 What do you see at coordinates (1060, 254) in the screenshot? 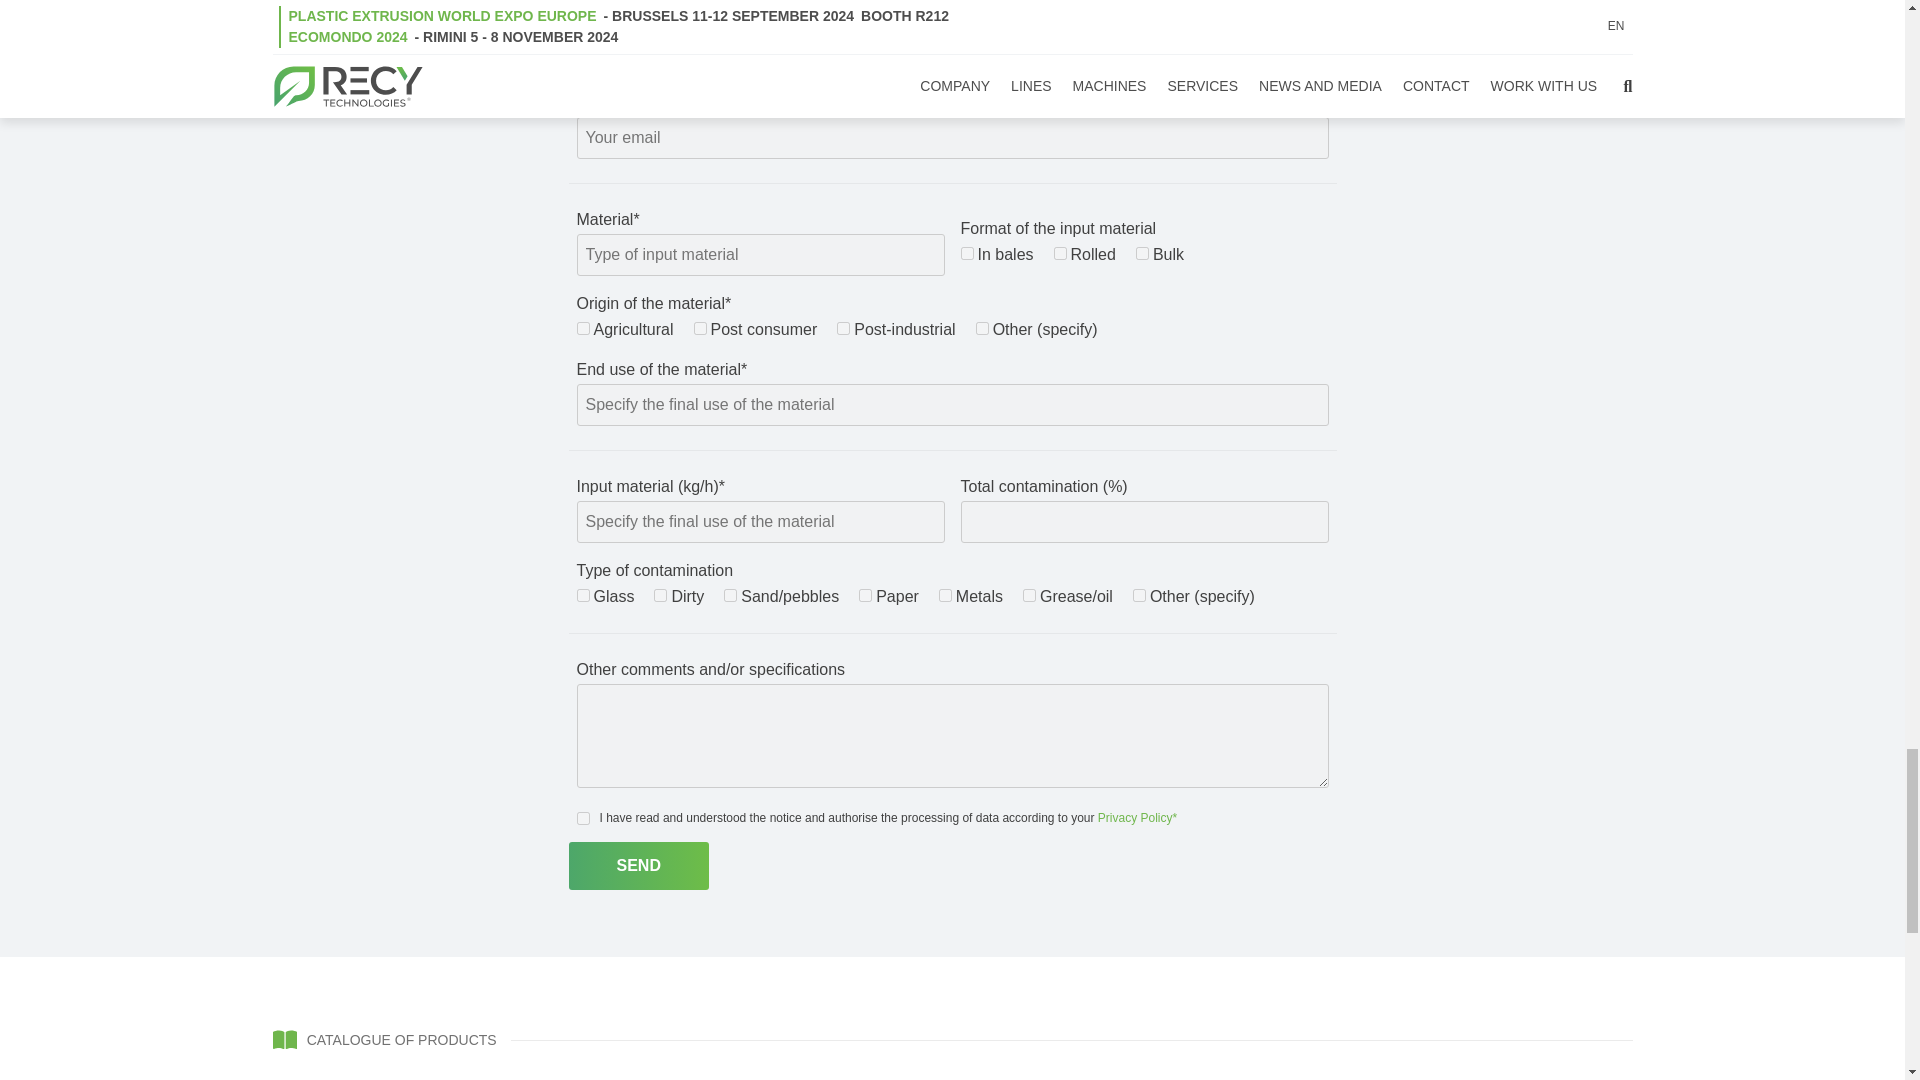
I see `Arrotolato` at bounding box center [1060, 254].